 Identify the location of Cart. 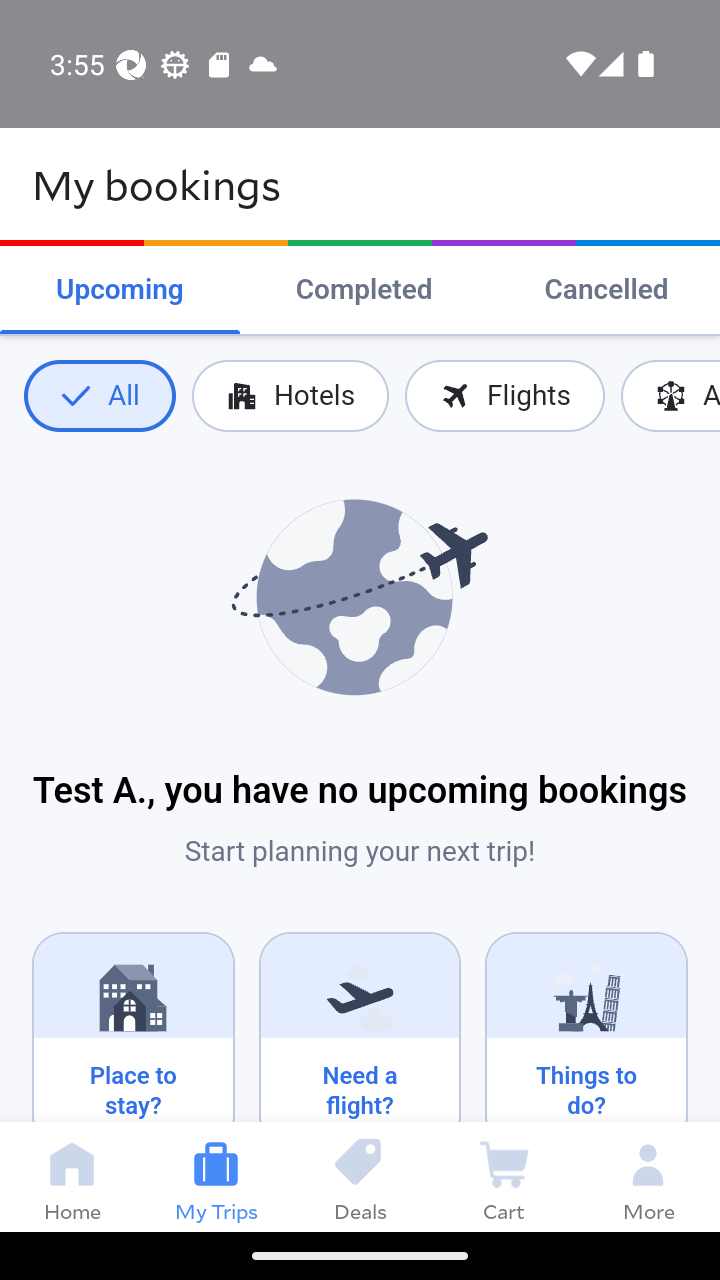
(504, 1176).